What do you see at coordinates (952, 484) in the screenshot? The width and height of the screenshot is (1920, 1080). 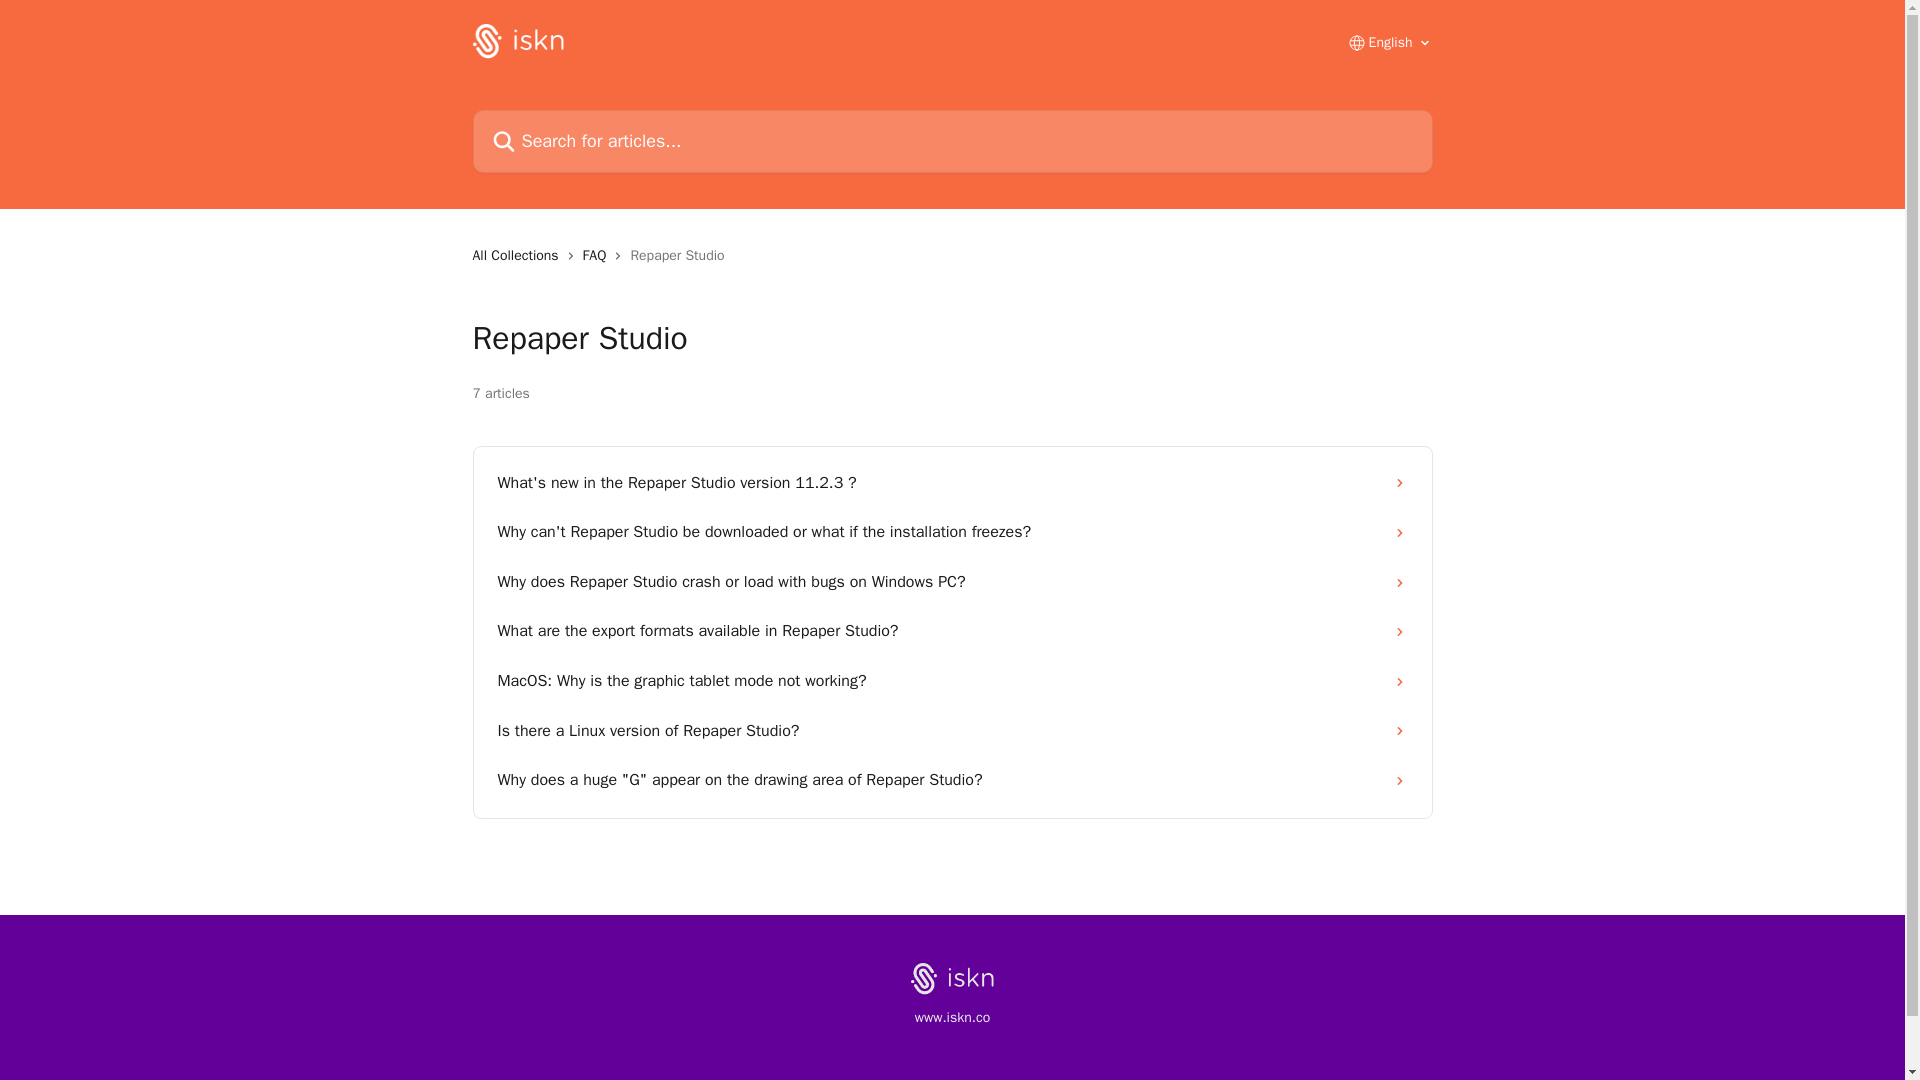 I see `What's new in the Repaper Studio version 11.2.3 ?` at bounding box center [952, 484].